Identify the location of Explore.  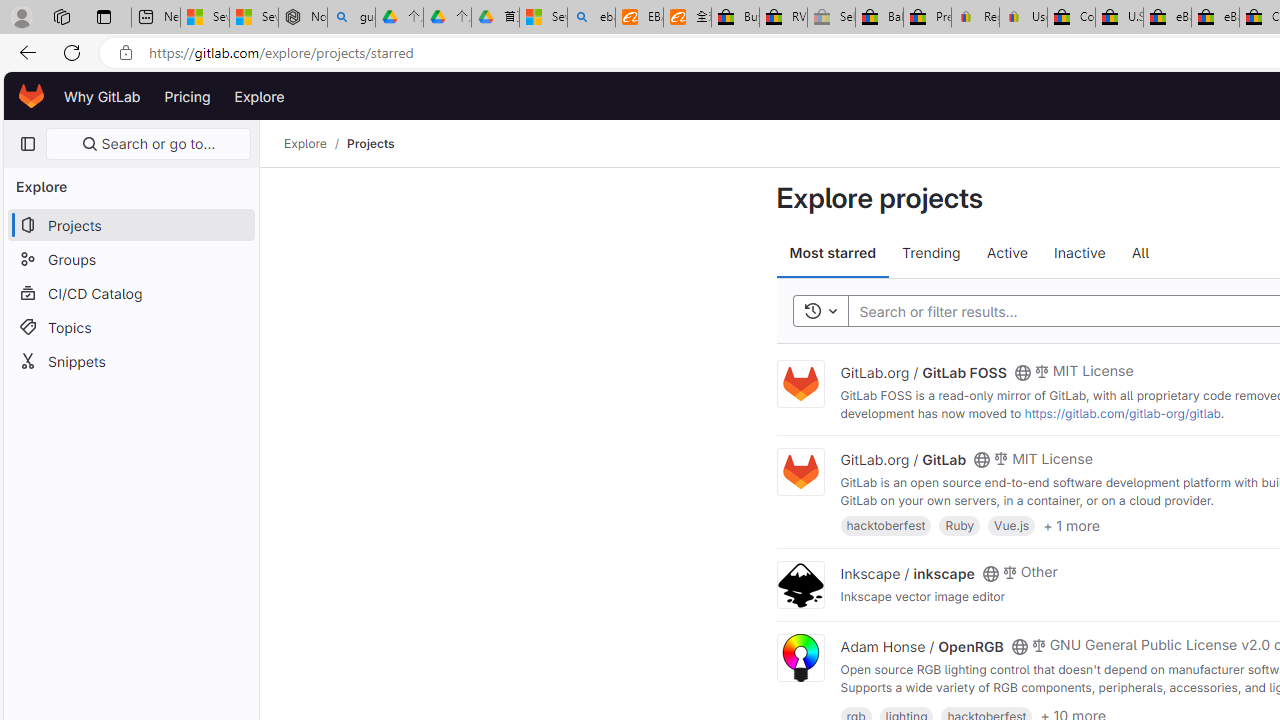
(305, 144).